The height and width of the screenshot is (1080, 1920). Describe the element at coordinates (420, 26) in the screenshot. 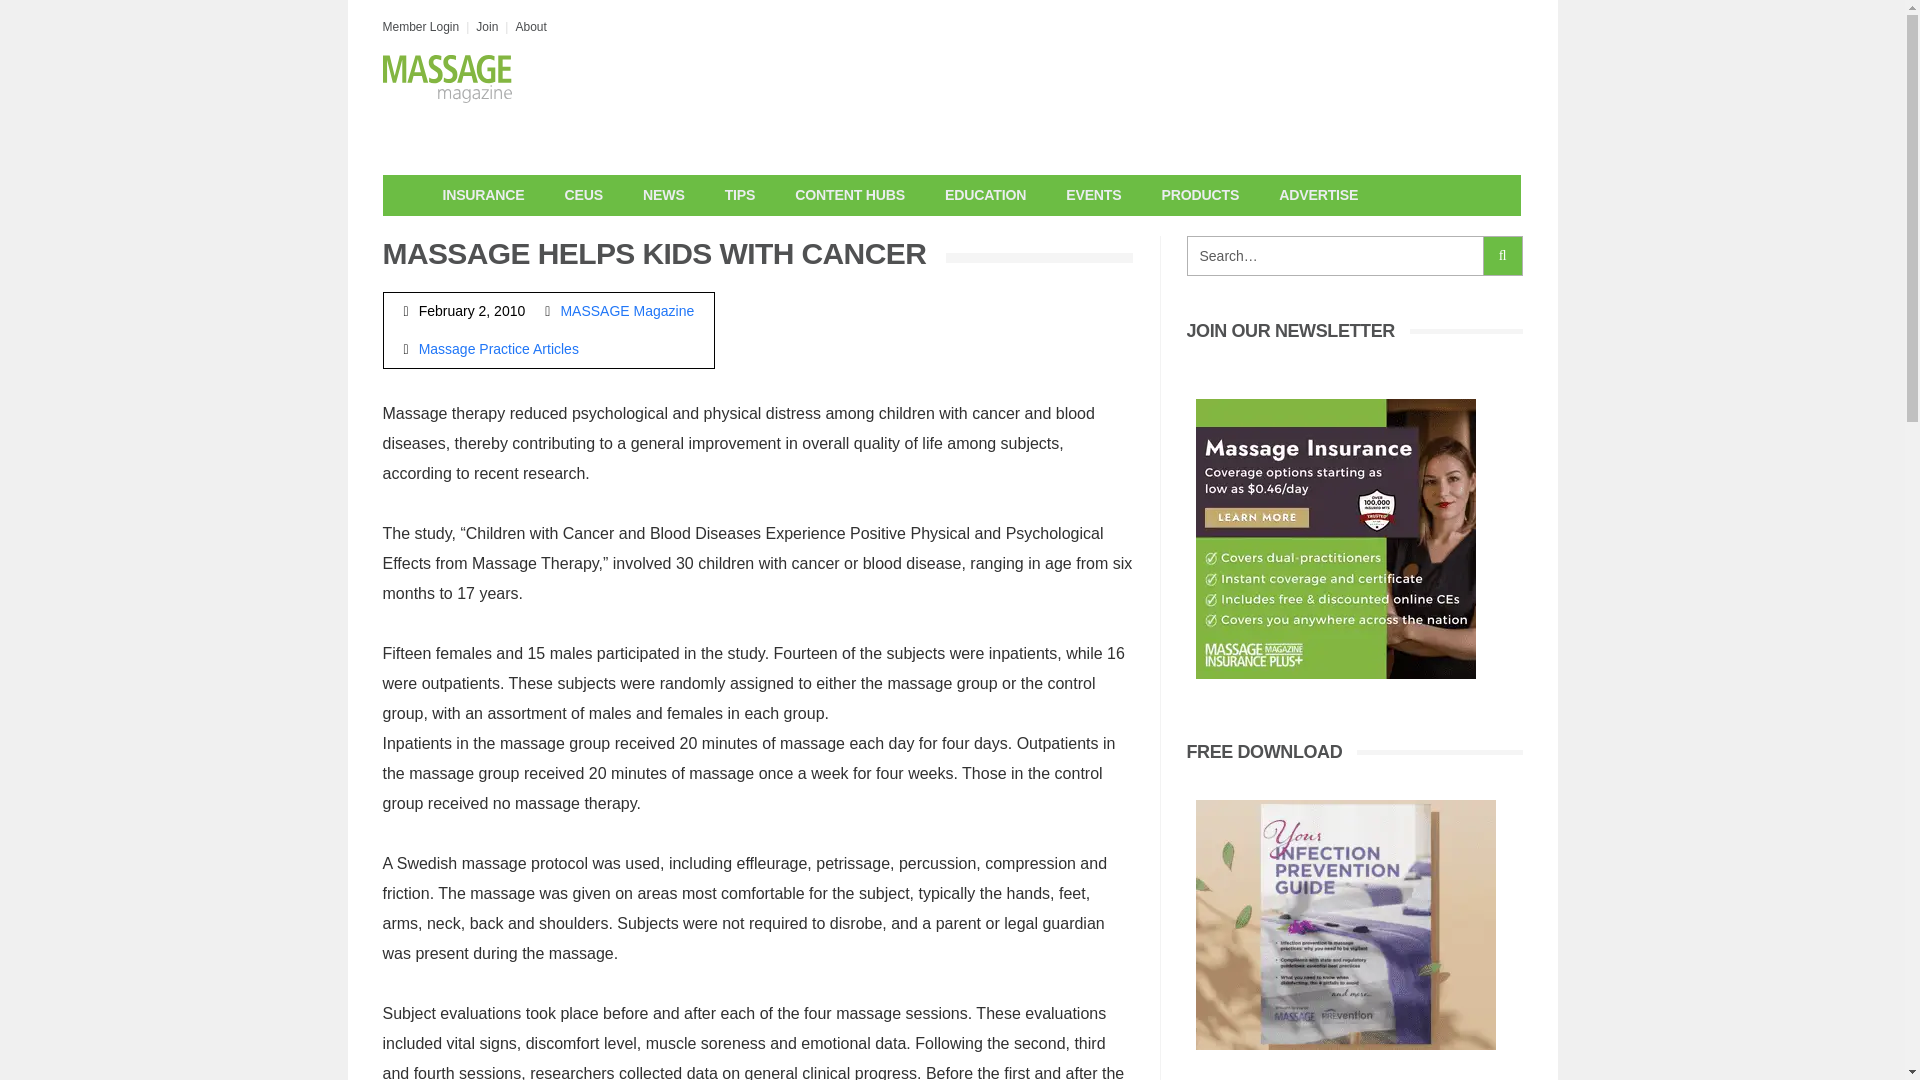

I see `Member Login` at that location.